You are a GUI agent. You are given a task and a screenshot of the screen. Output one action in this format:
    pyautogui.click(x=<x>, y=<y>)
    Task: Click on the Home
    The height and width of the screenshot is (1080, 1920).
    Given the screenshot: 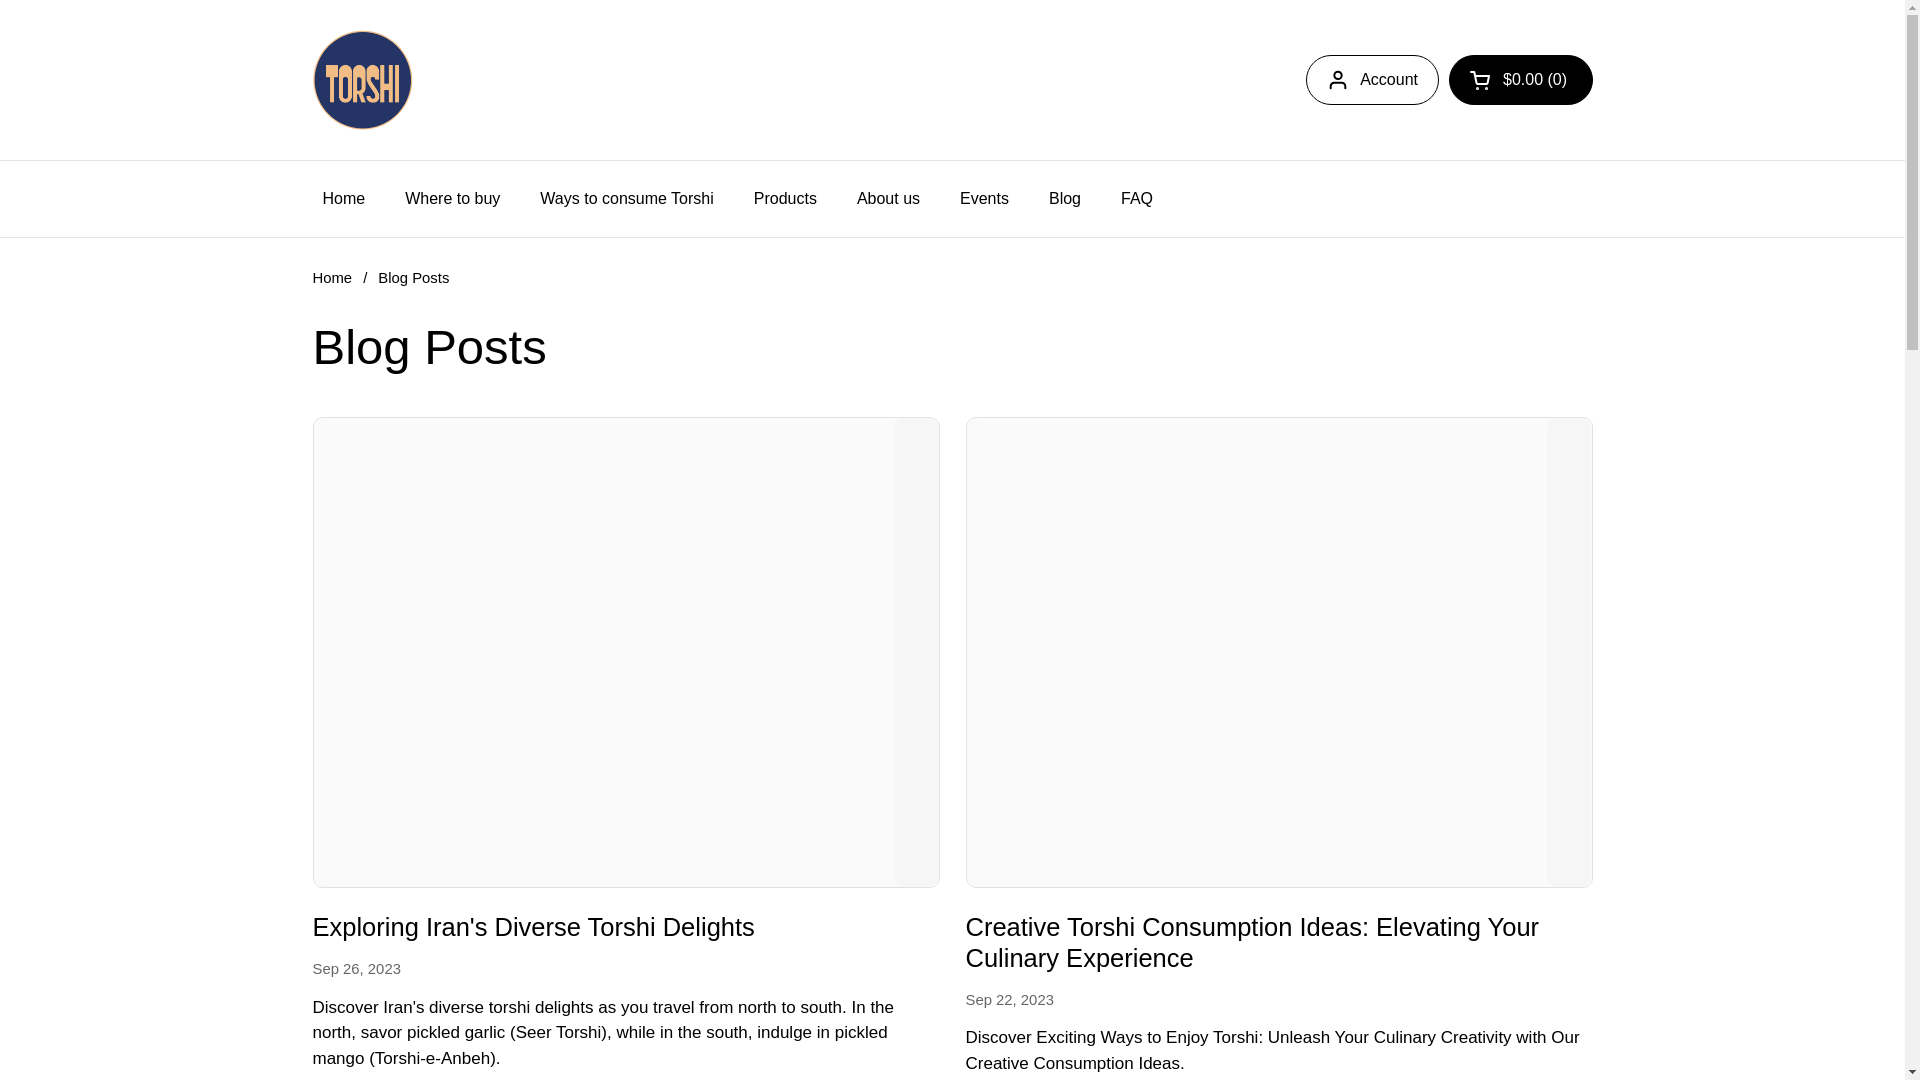 What is the action you would take?
    pyautogui.click(x=331, y=278)
    